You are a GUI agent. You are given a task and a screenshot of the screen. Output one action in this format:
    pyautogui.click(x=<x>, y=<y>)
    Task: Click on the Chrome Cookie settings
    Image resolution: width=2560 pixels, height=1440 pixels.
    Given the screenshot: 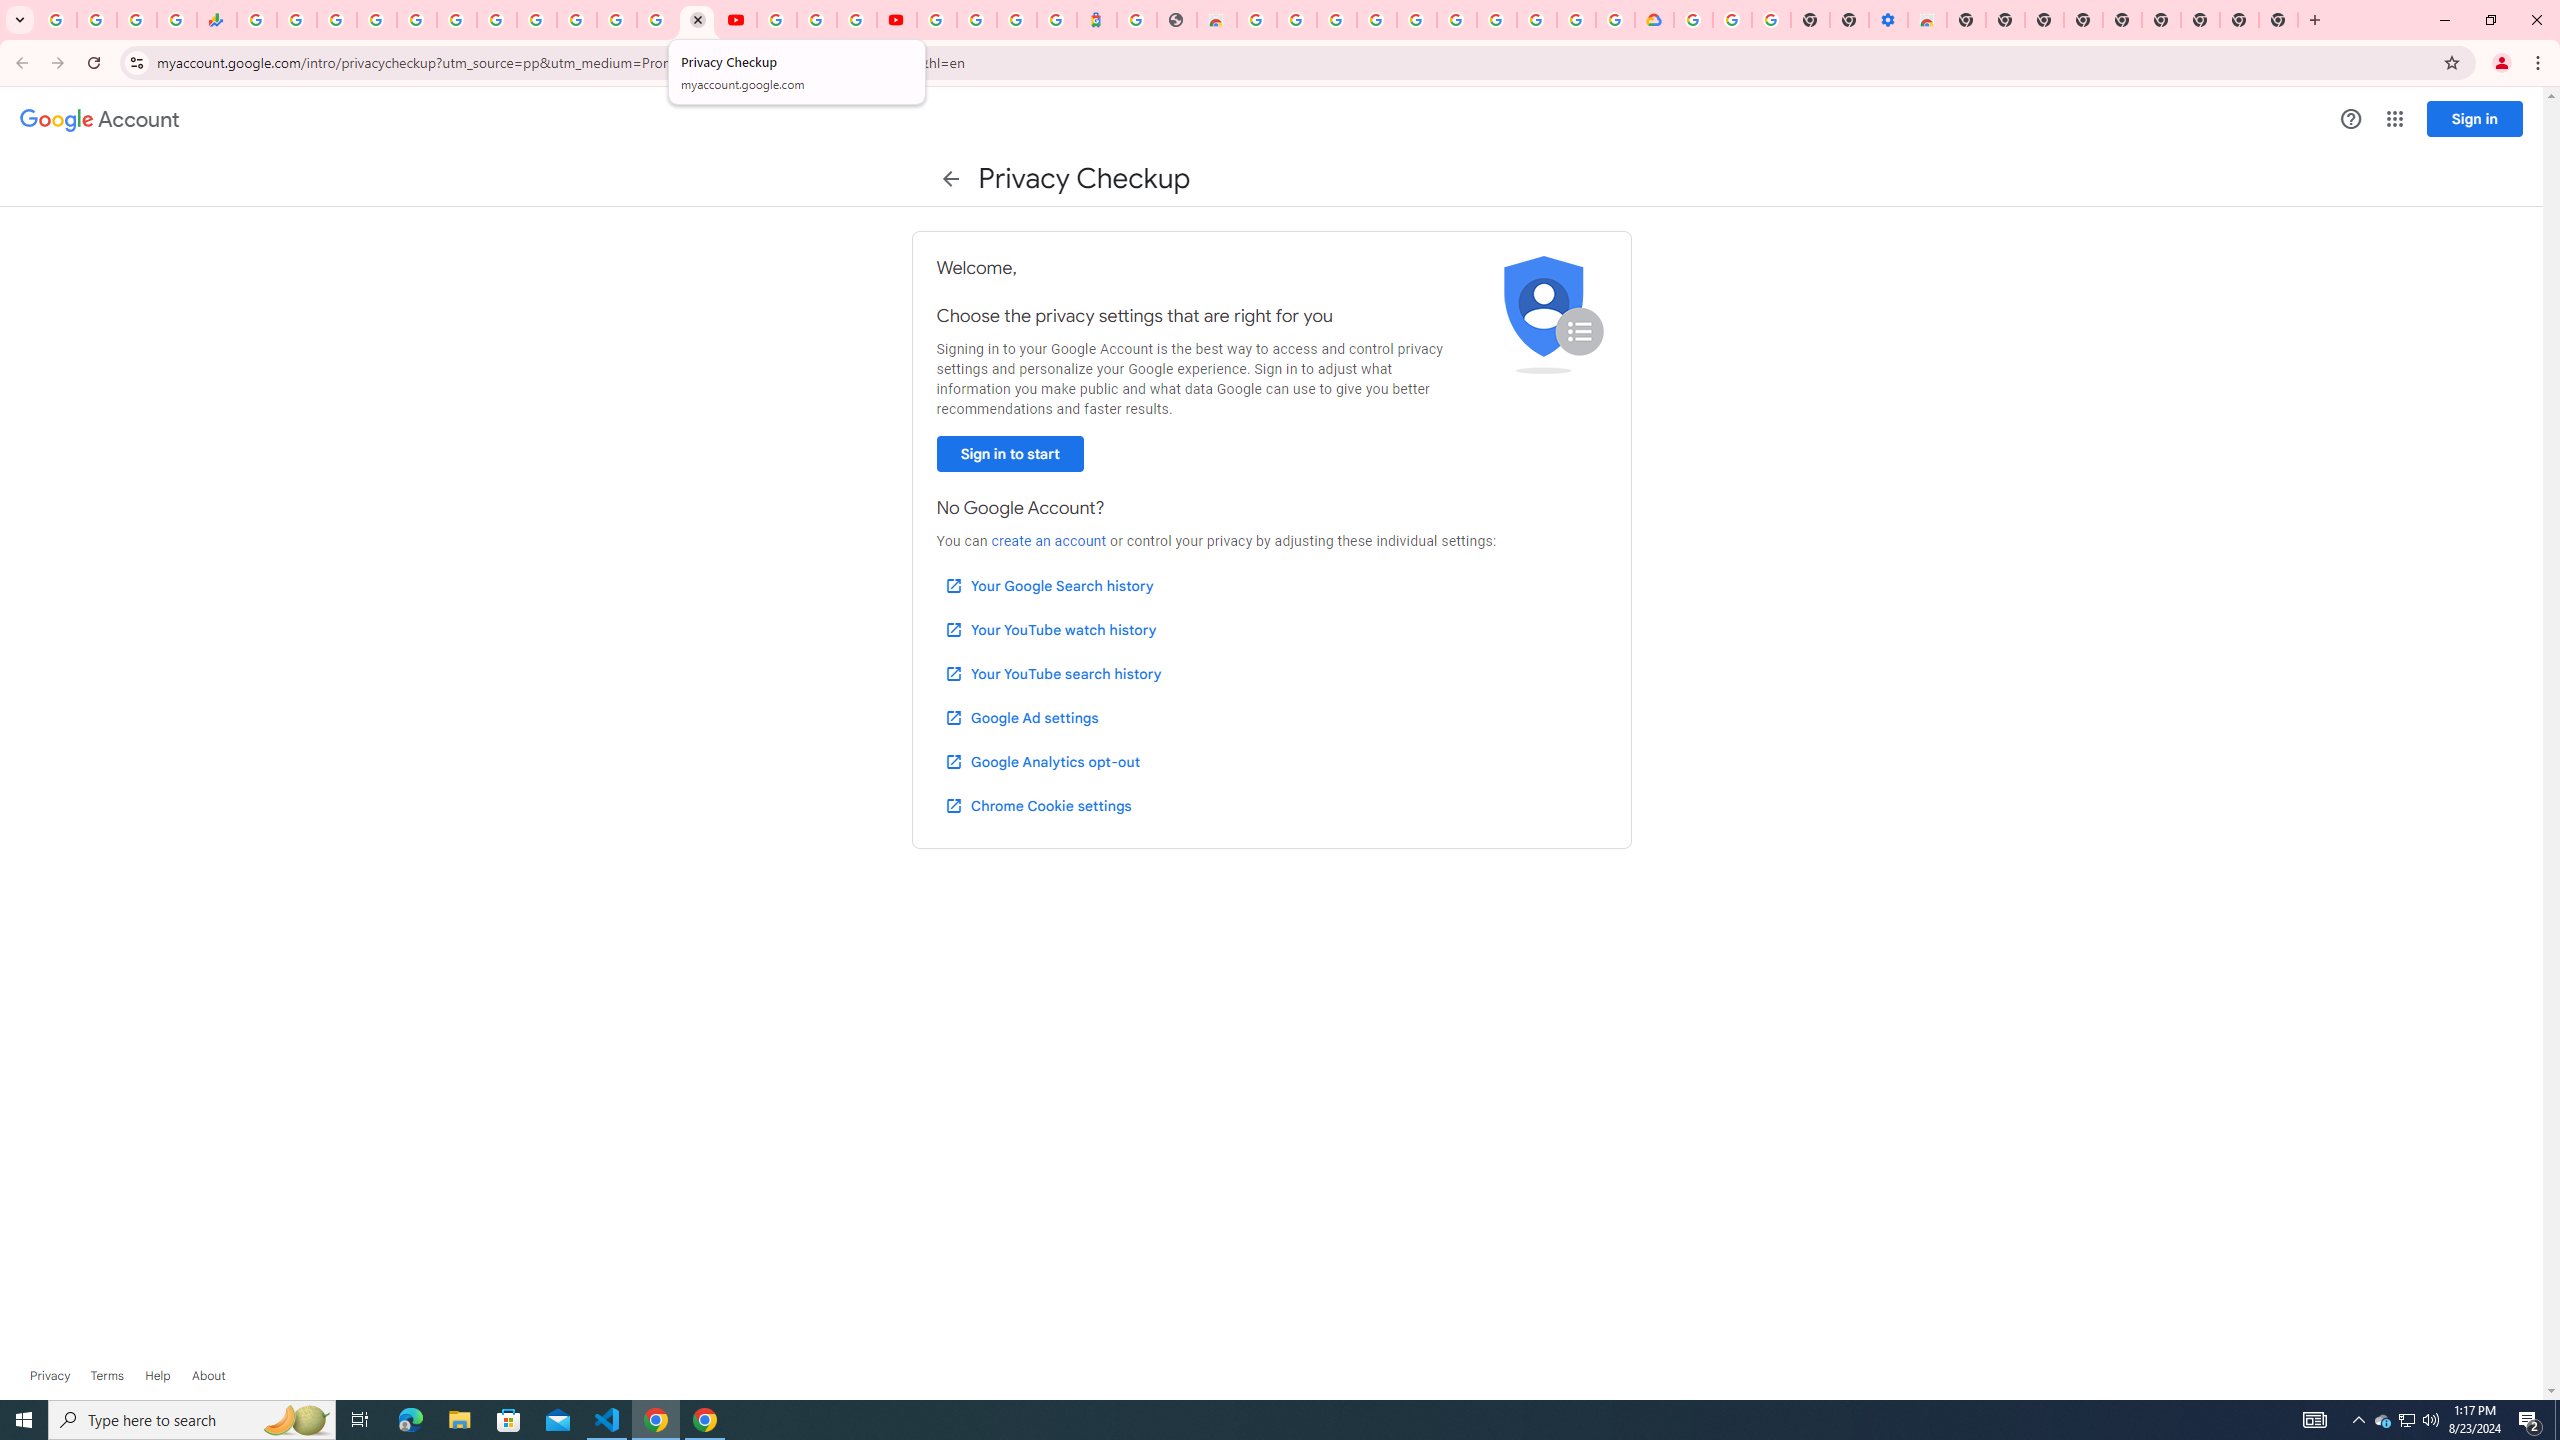 What is the action you would take?
    pyautogui.click(x=1038, y=805)
    